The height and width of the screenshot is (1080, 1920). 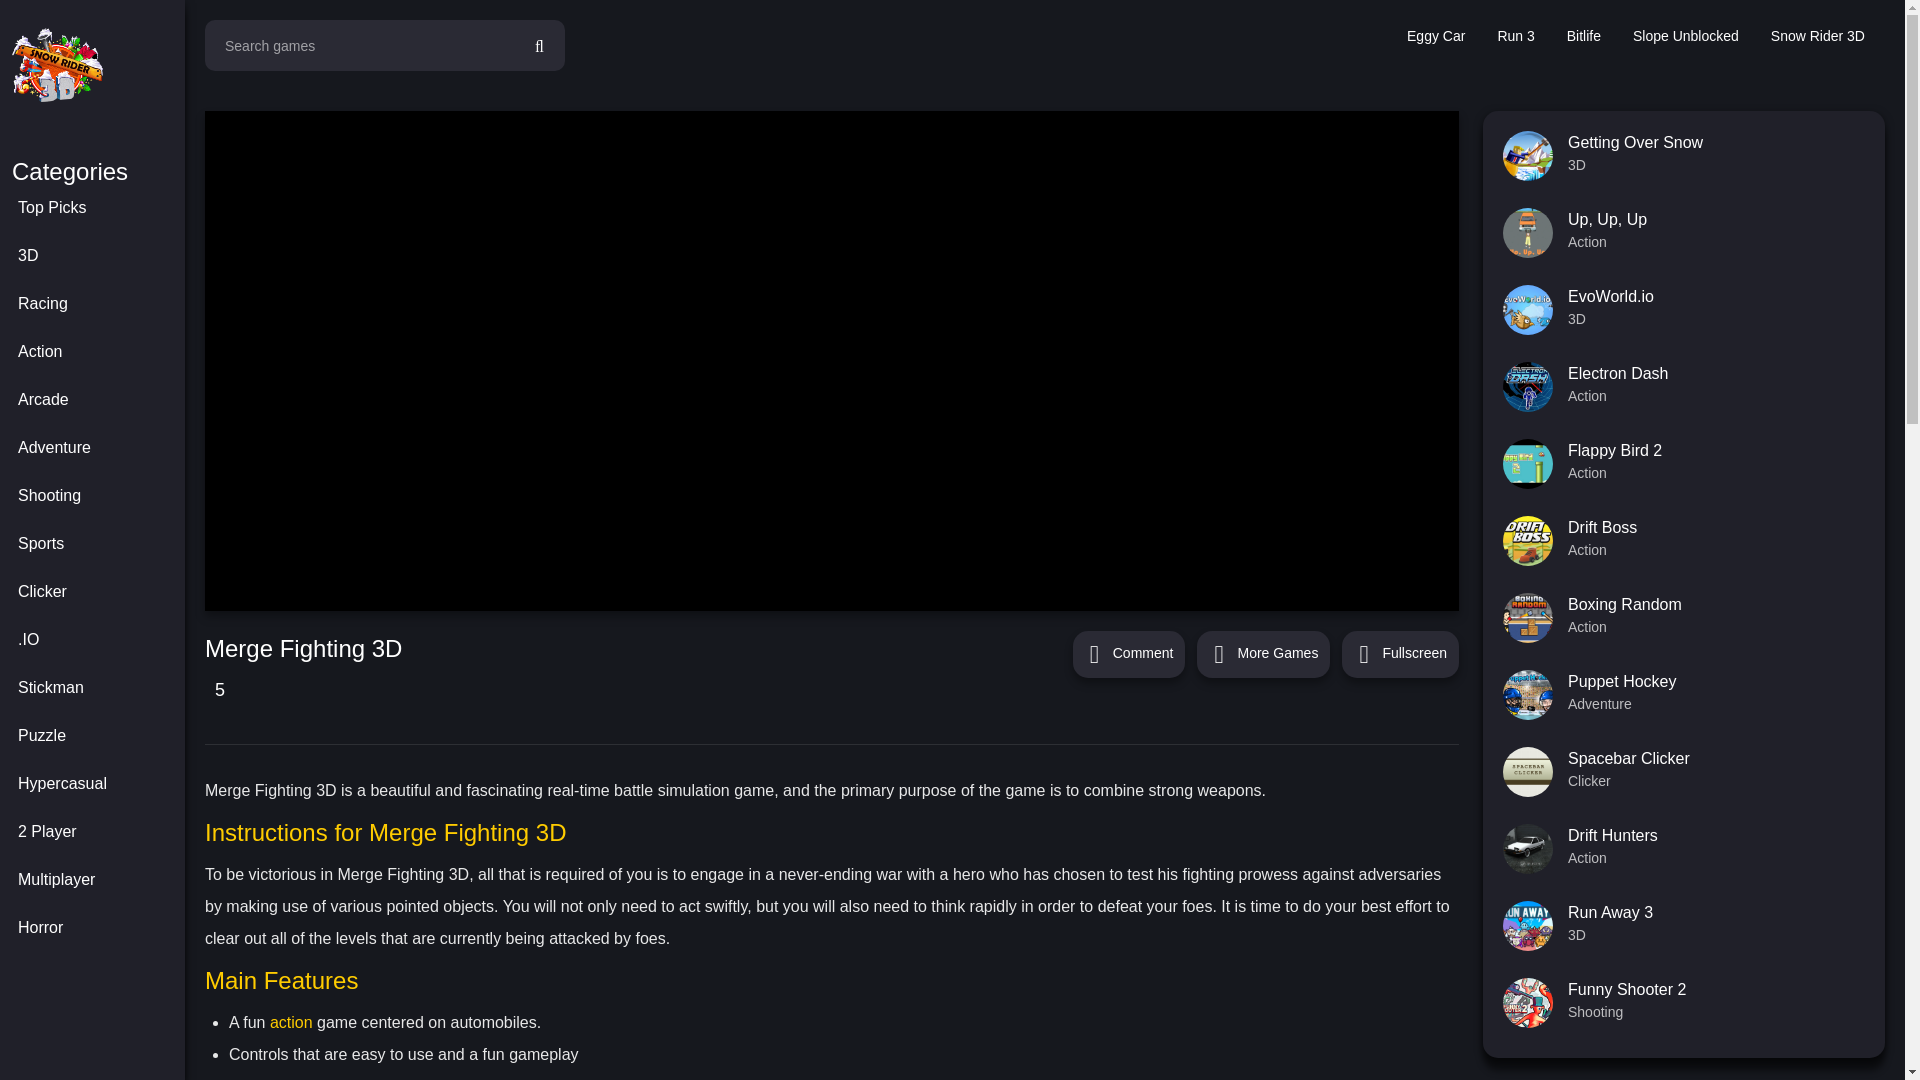 I want to click on Bitlife, so click(x=1584, y=36).